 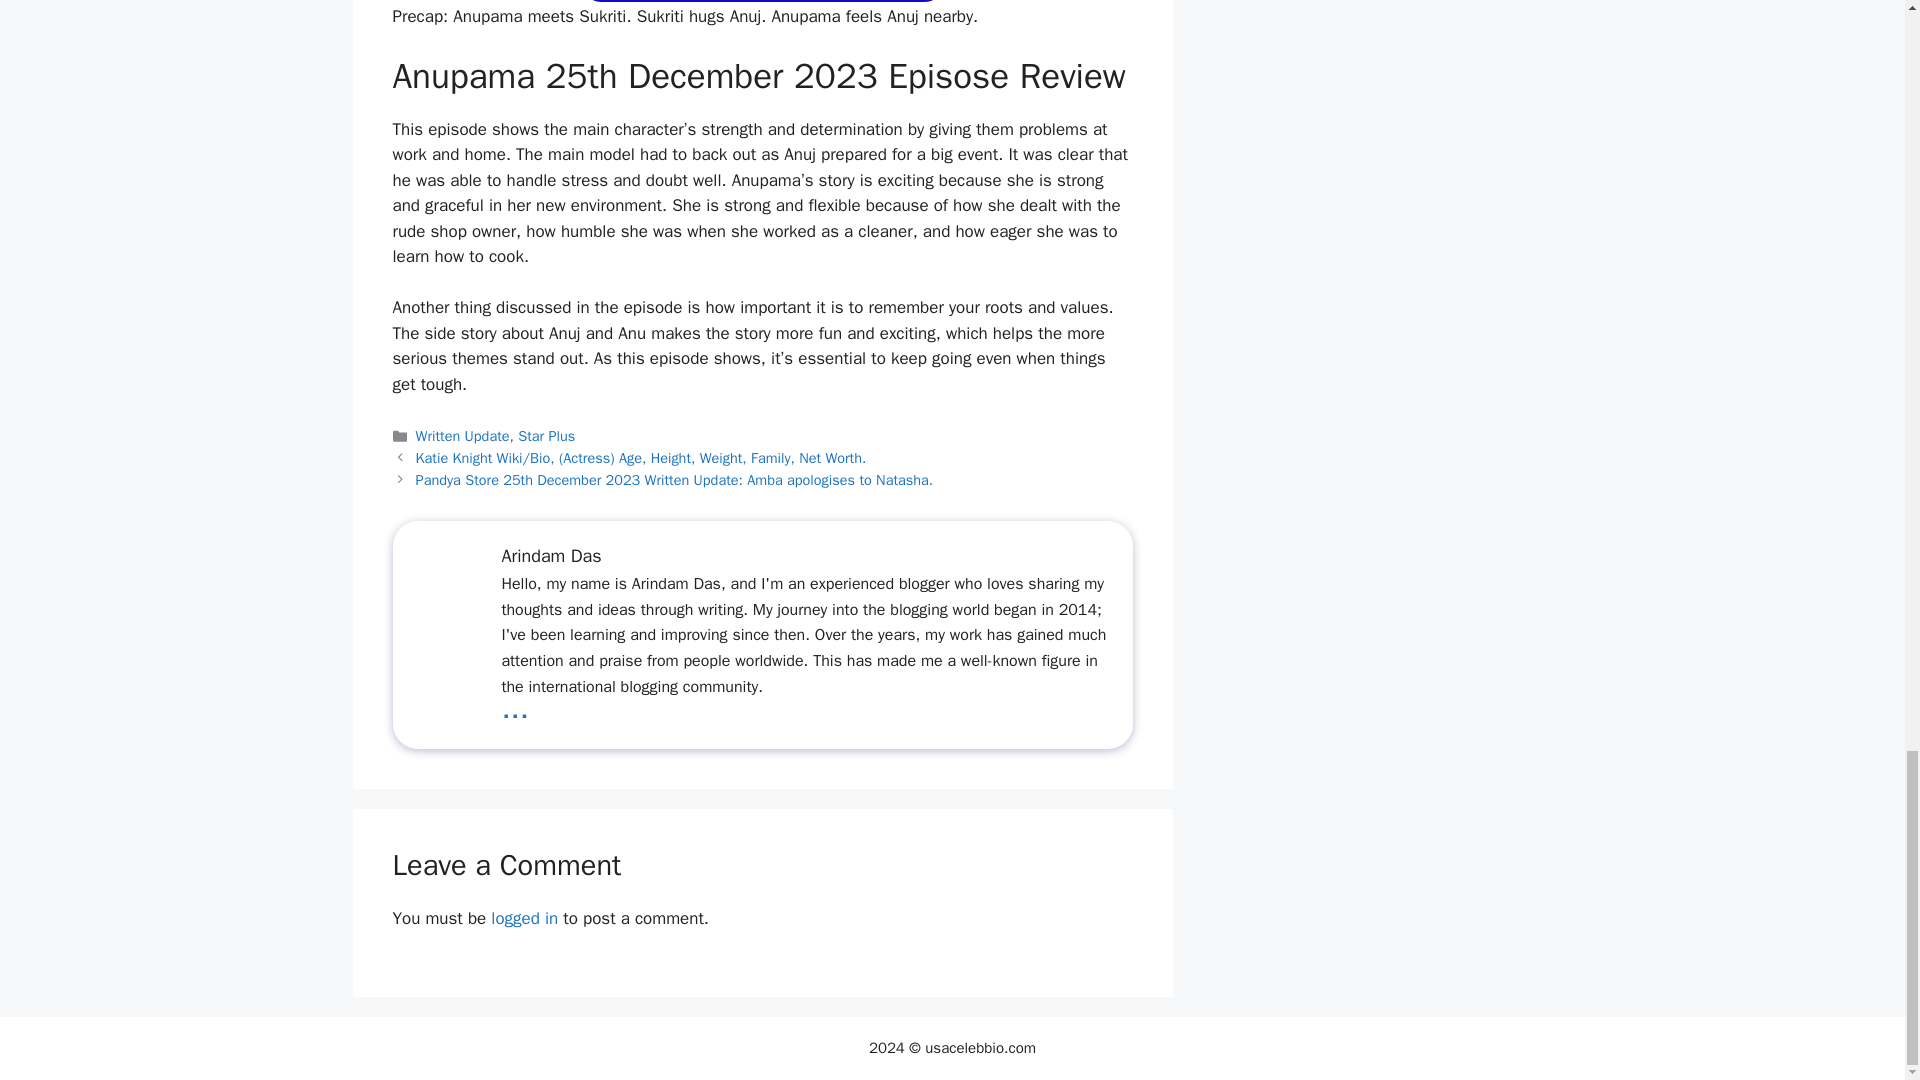 What do you see at coordinates (463, 435) in the screenshot?
I see `Written Update` at bounding box center [463, 435].